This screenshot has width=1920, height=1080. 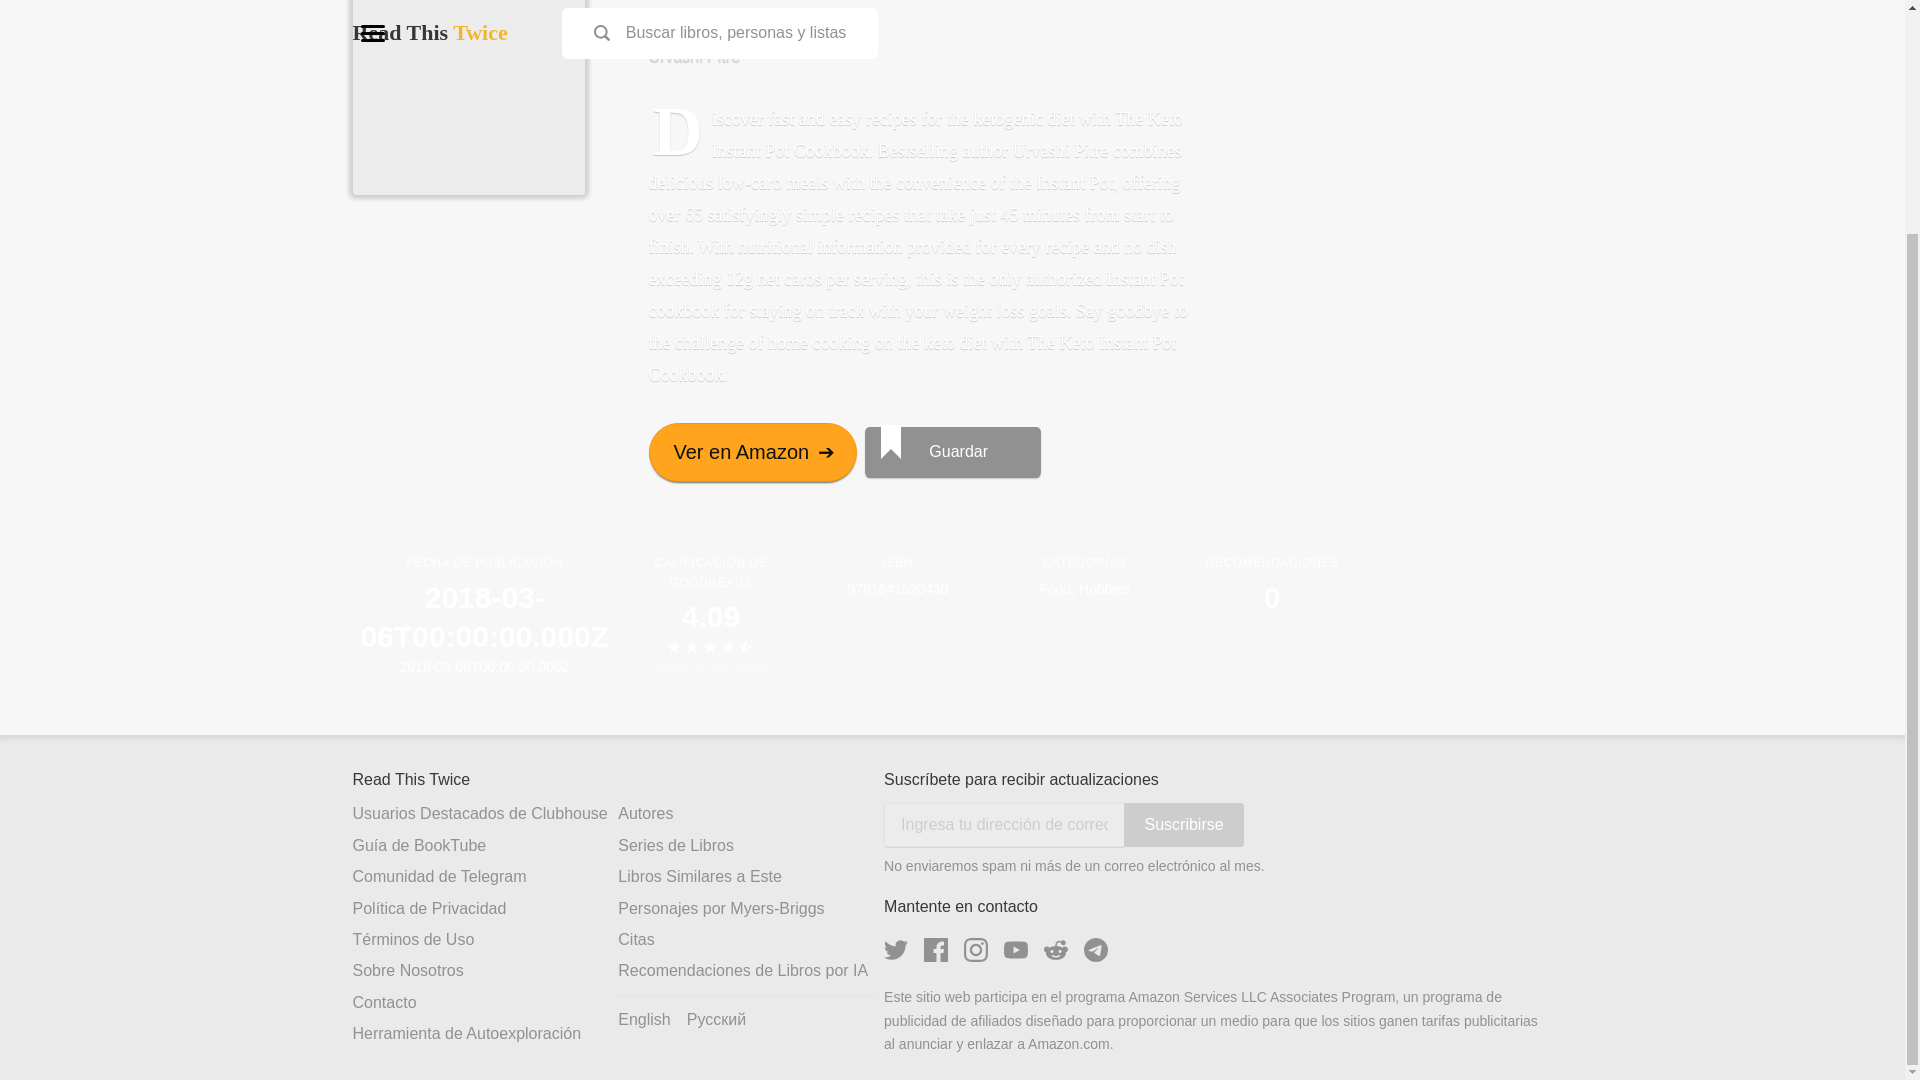 I want to click on Series de Libros, so click(x=750, y=846).